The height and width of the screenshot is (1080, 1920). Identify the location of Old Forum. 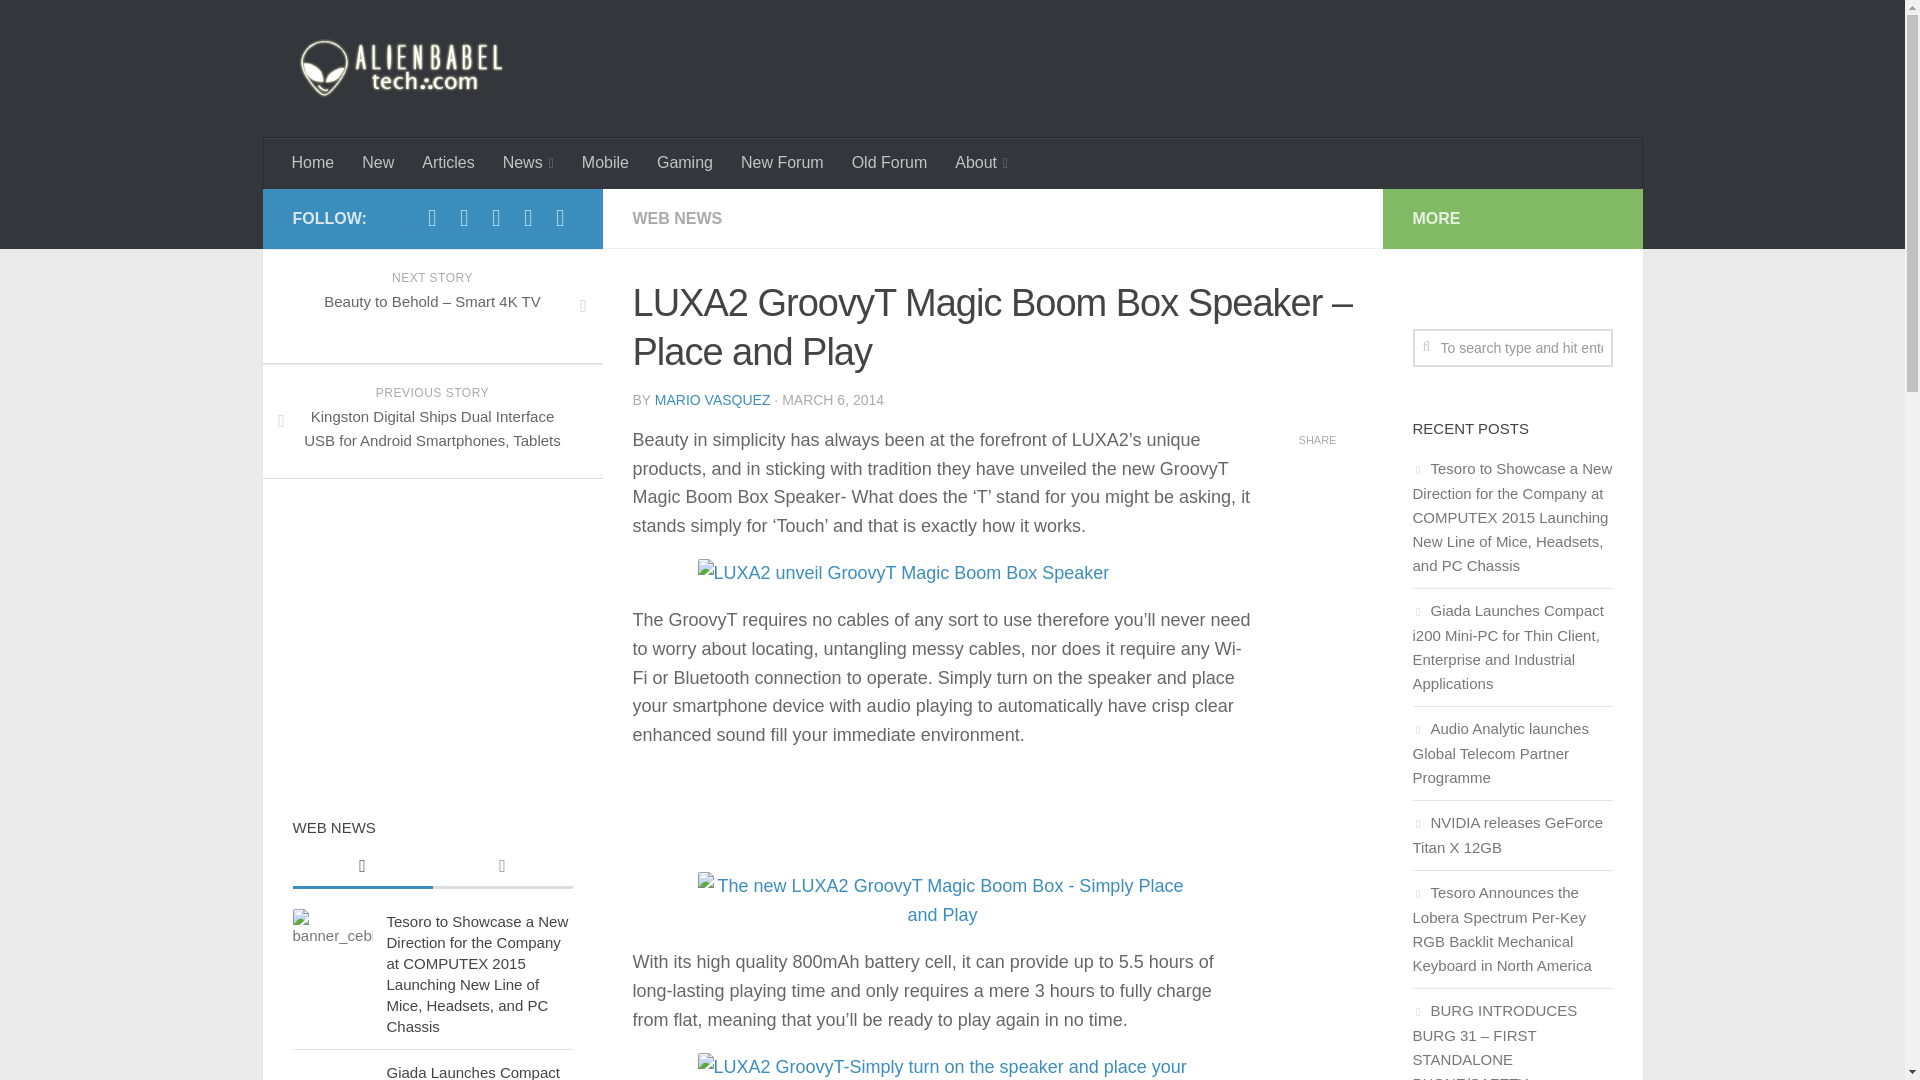
(890, 162).